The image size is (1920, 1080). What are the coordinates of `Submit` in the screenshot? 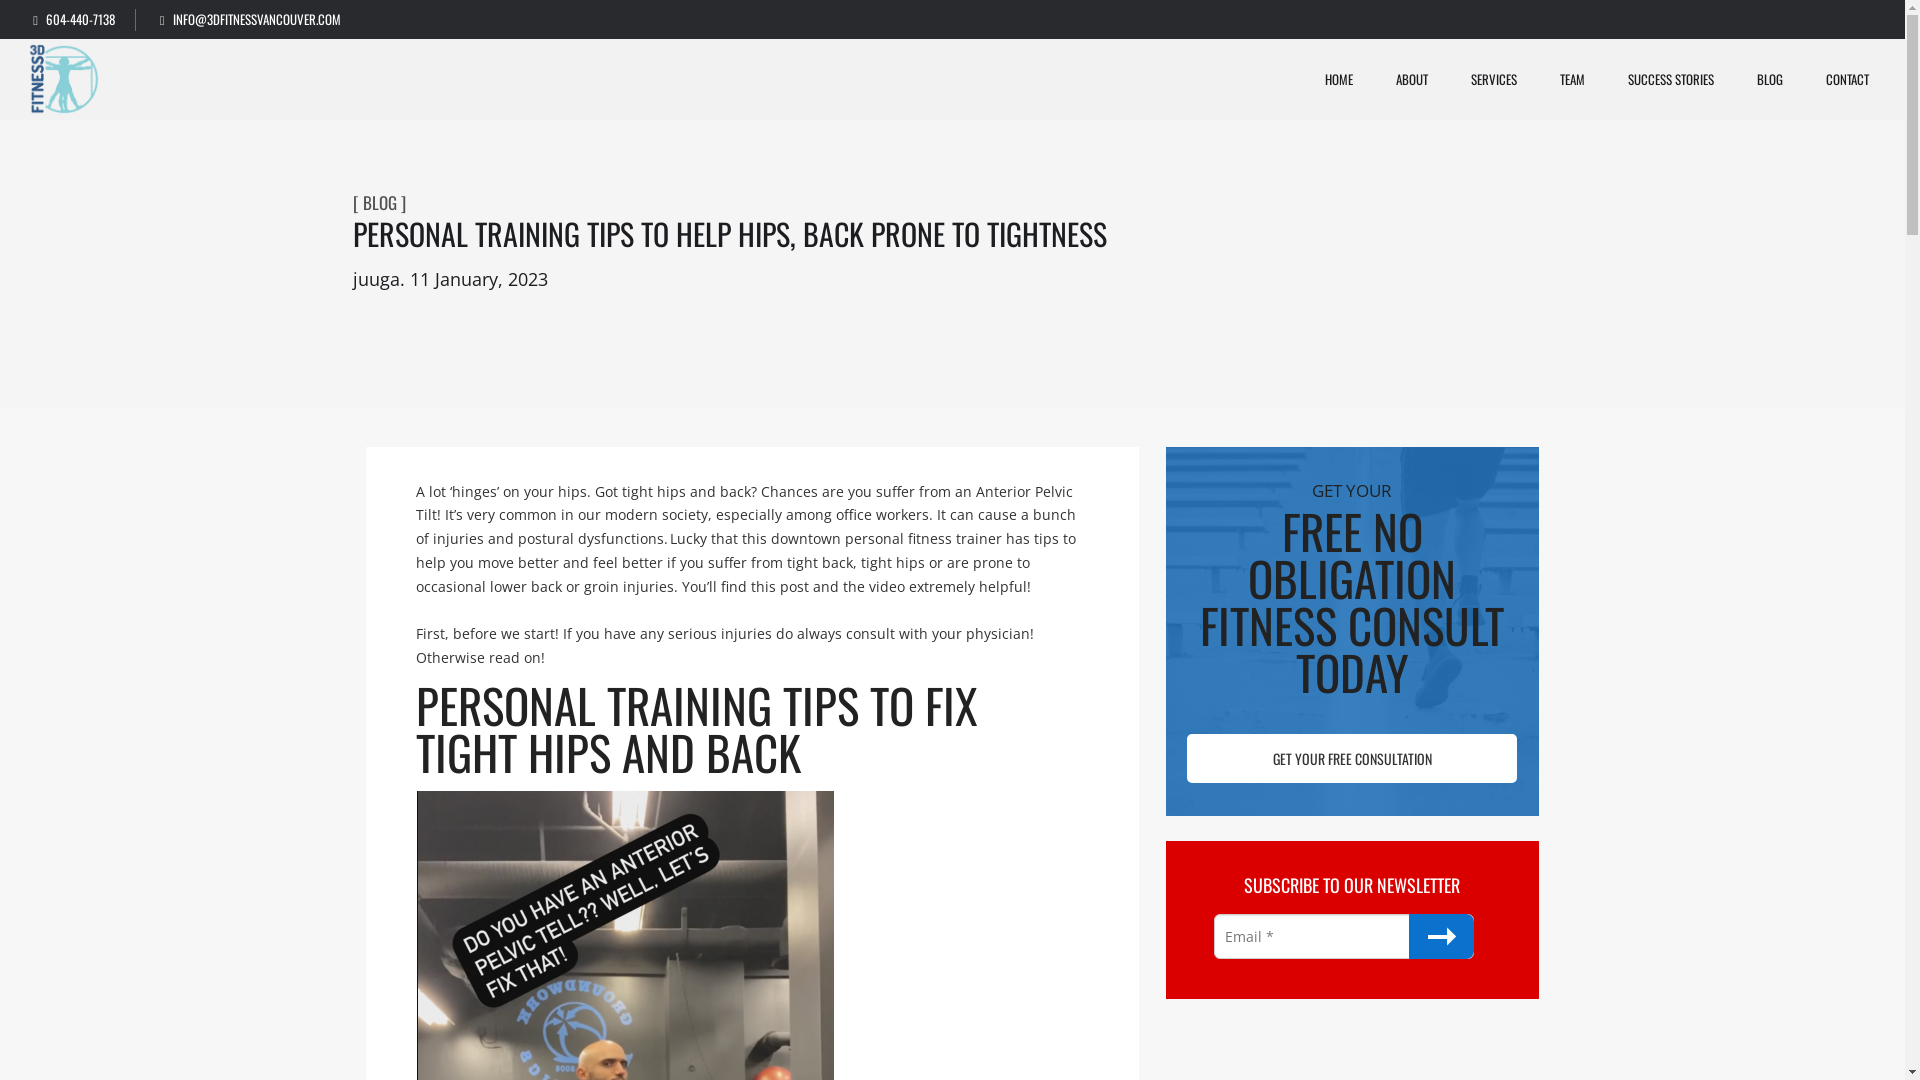 It's located at (1442, 936).